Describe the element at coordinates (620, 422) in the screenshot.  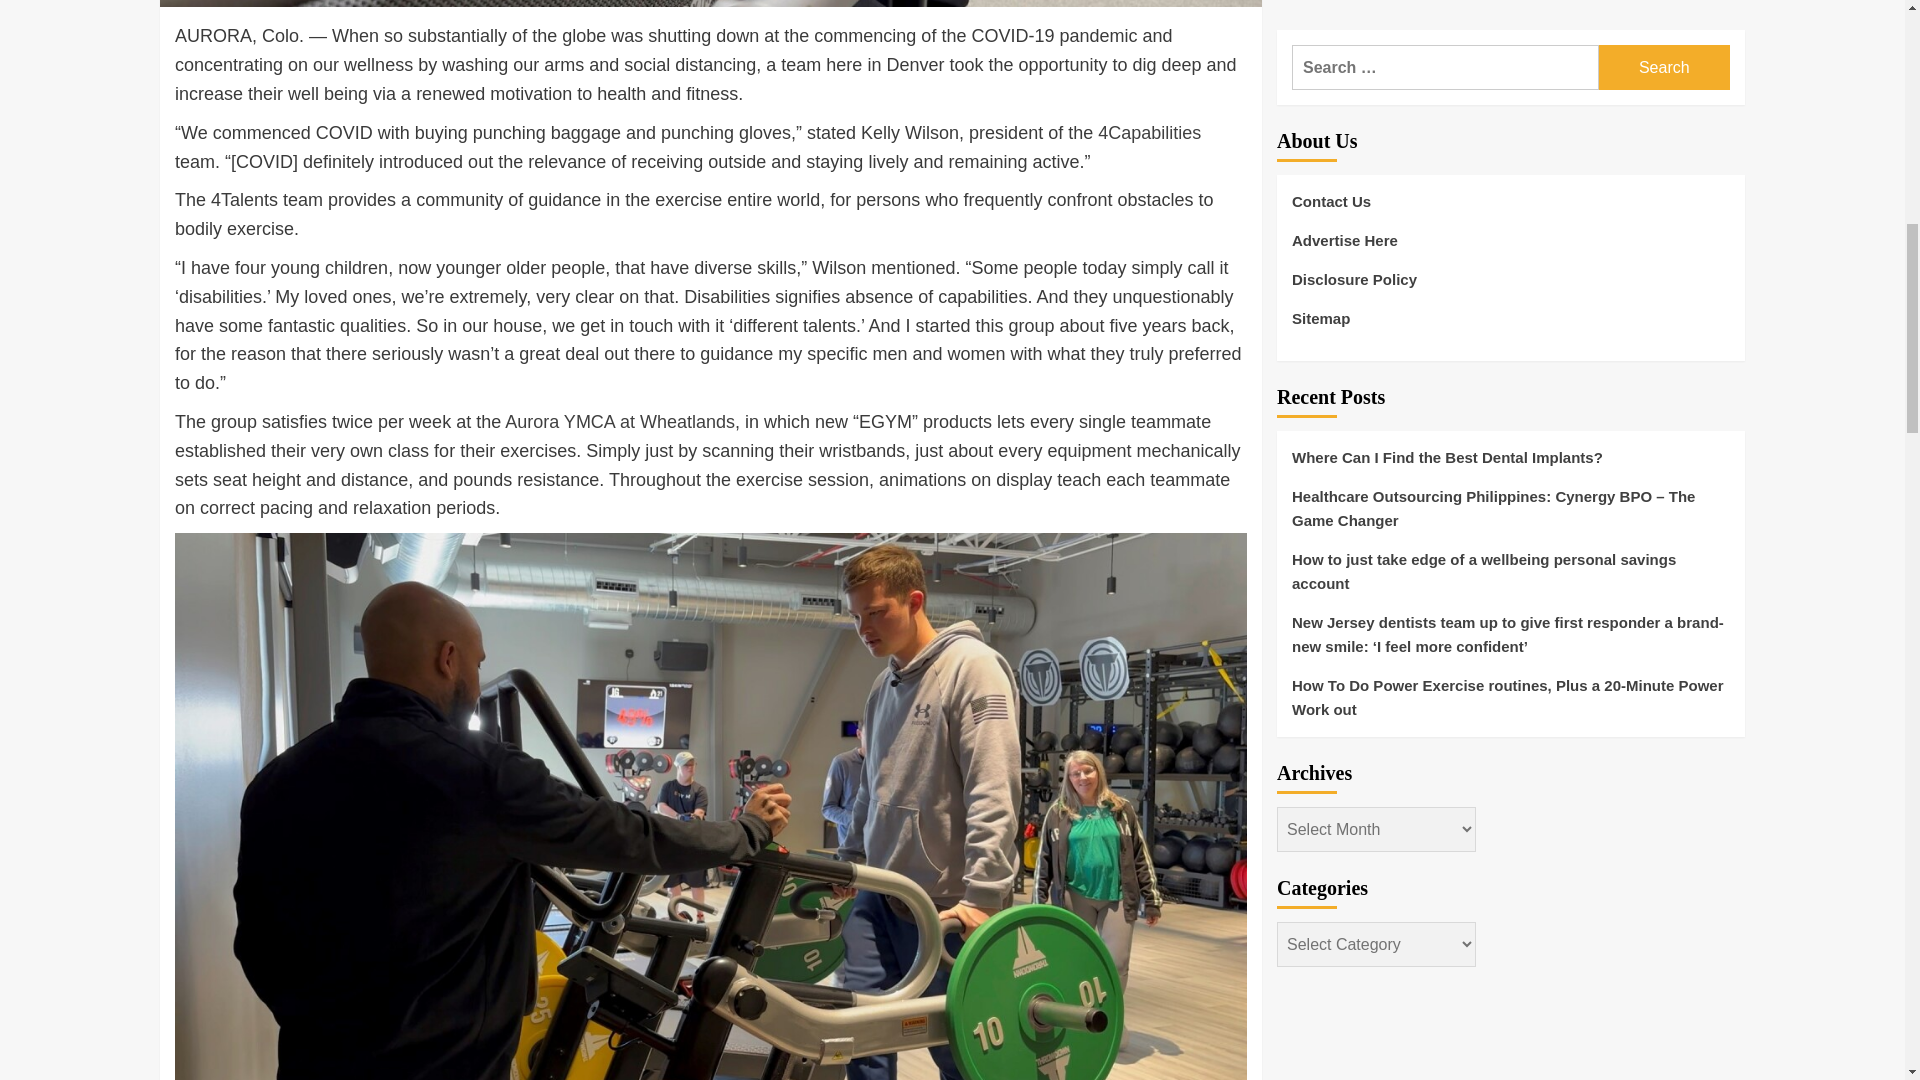
I see `Aurora YMCA at Wheatlands` at that location.